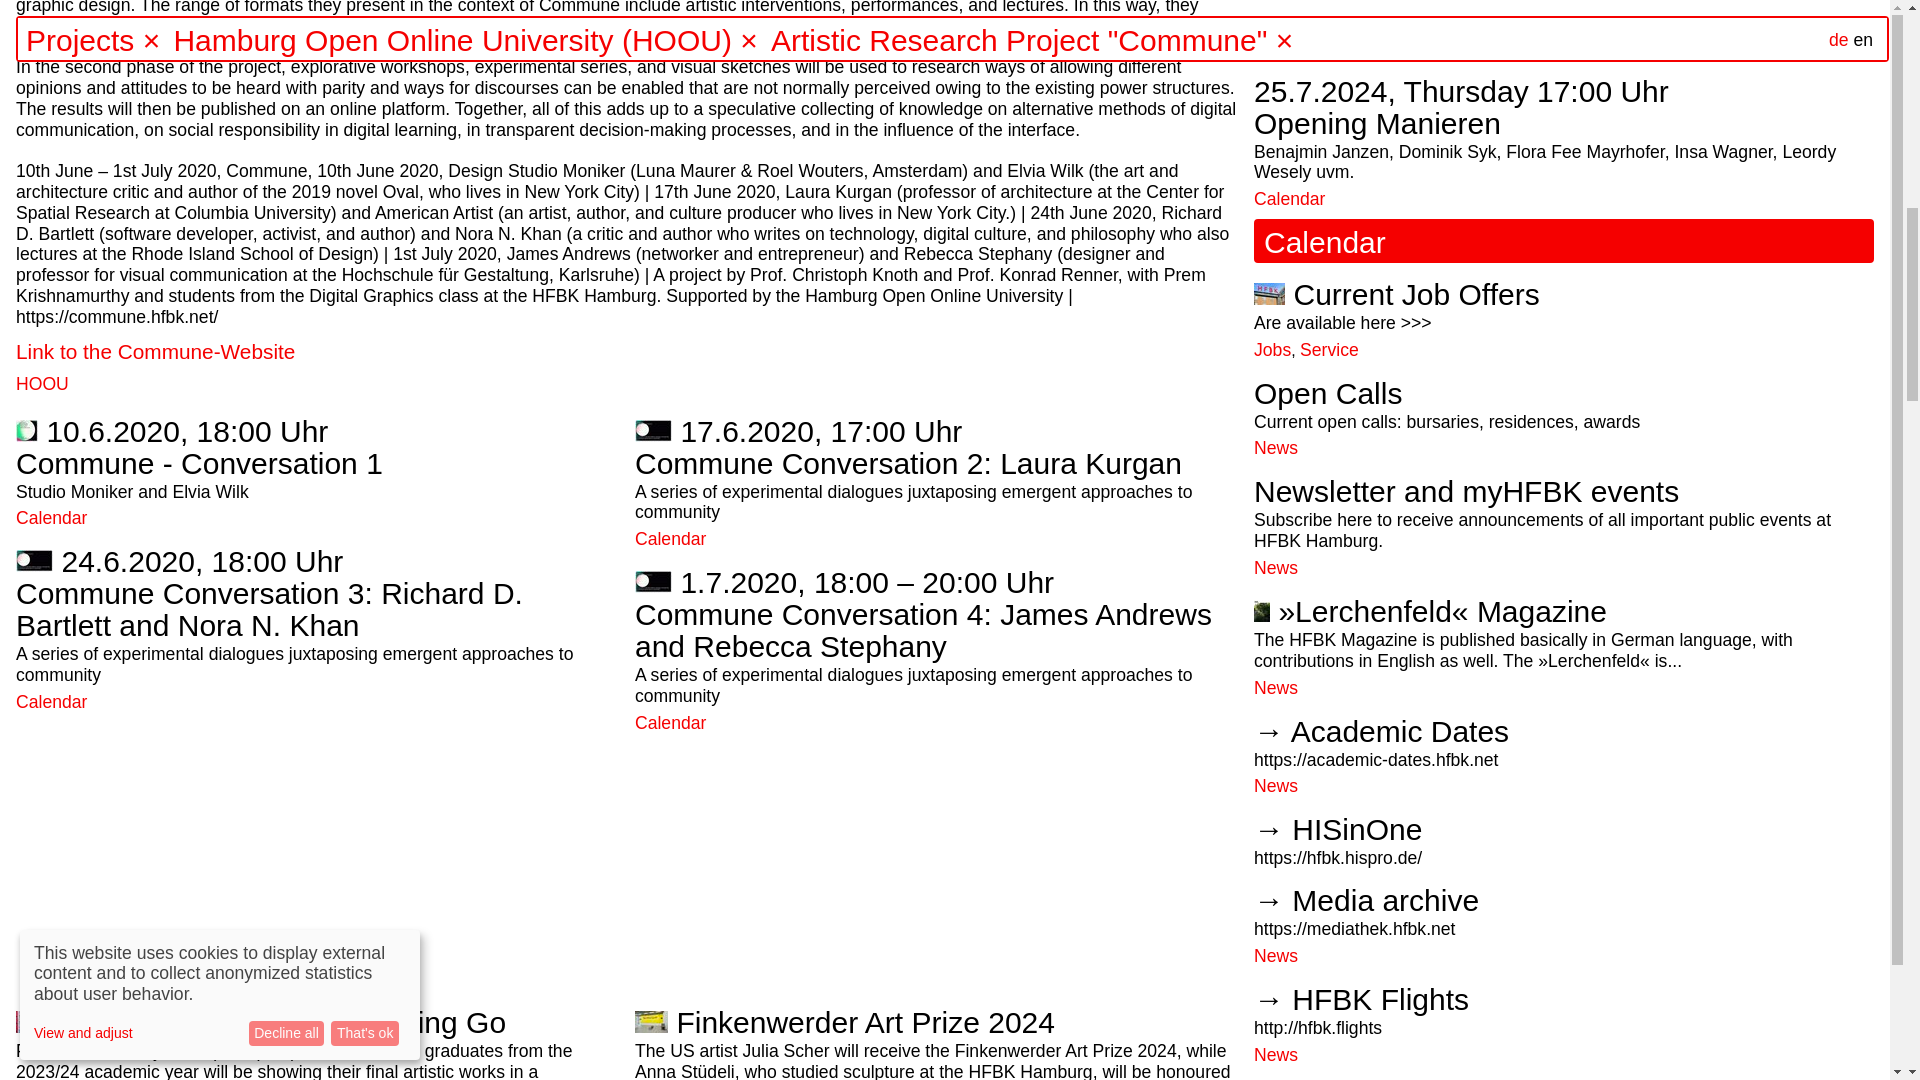 The height and width of the screenshot is (1080, 1920). Describe the element at coordinates (155, 351) in the screenshot. I see `Link to the Commune-Website` at that location.